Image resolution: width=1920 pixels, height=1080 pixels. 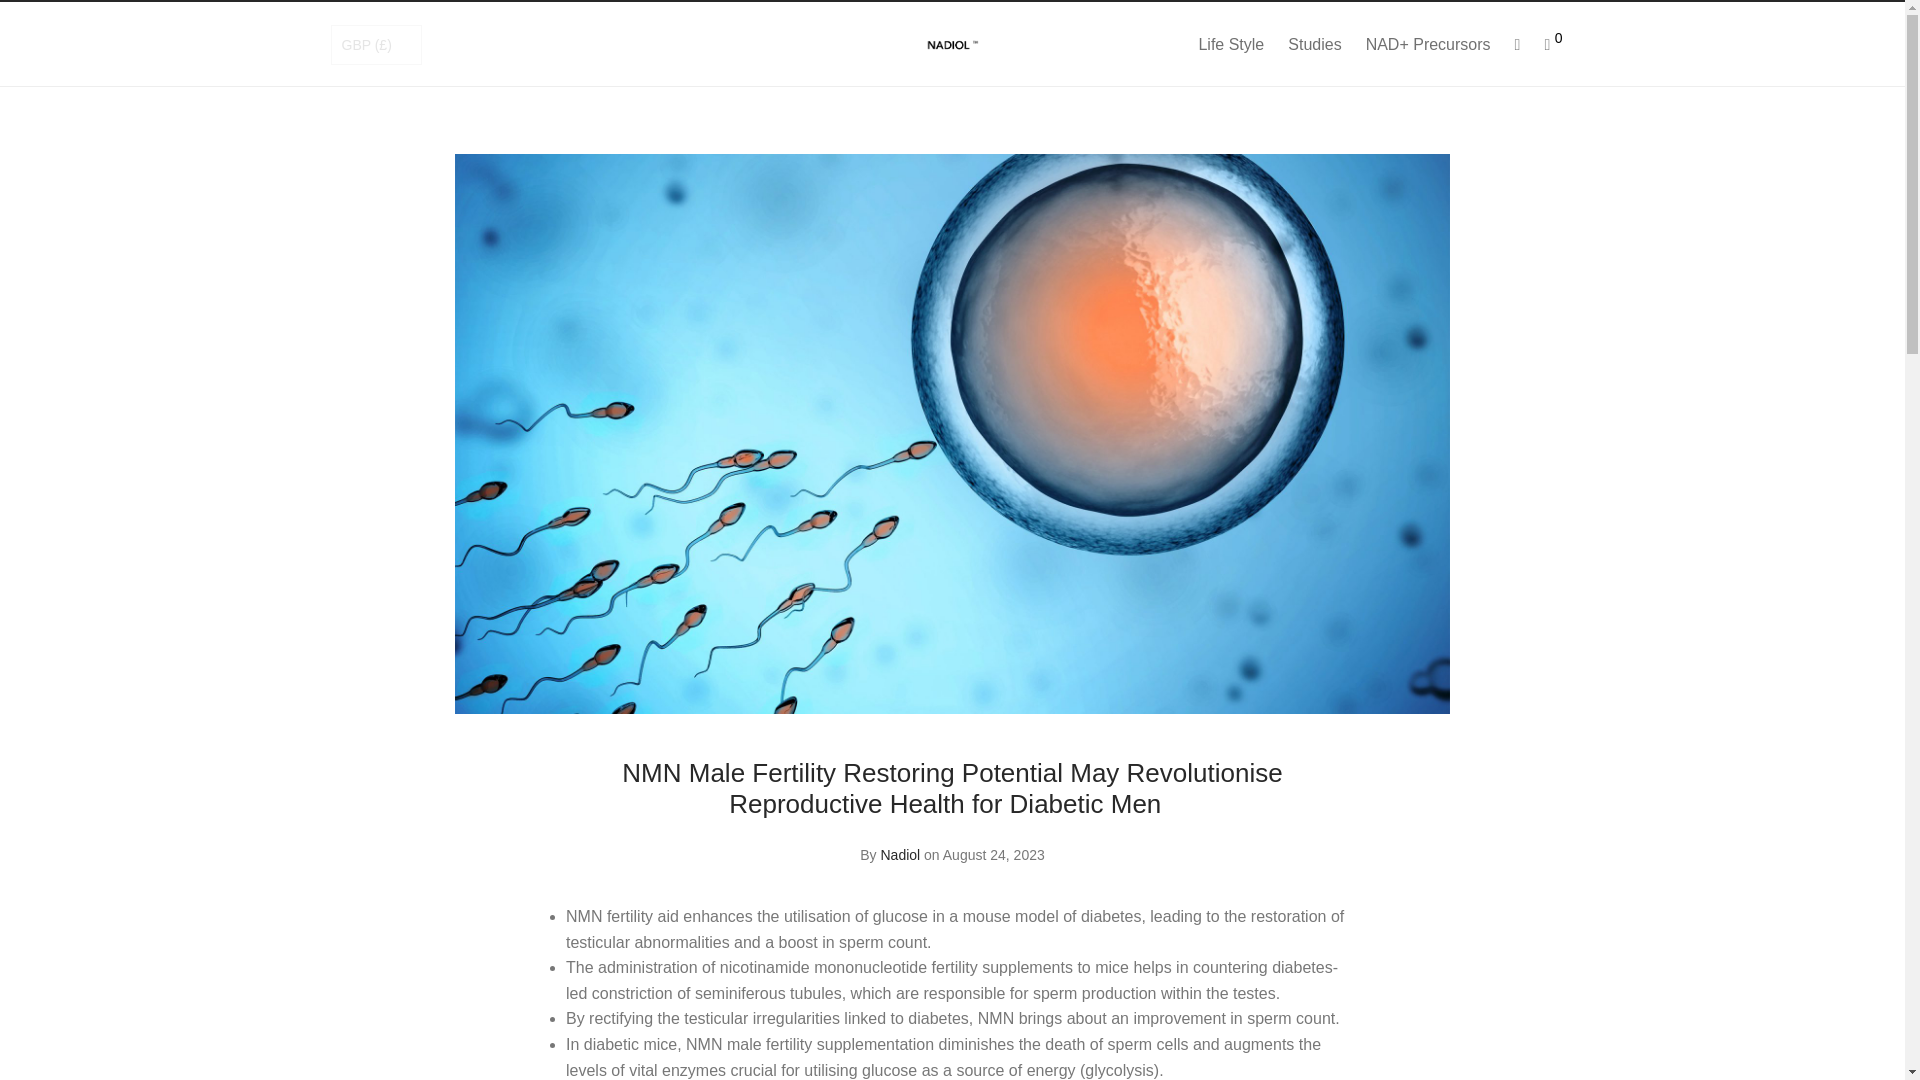 I want to click on Life Style, so click(x=1231, y=44).